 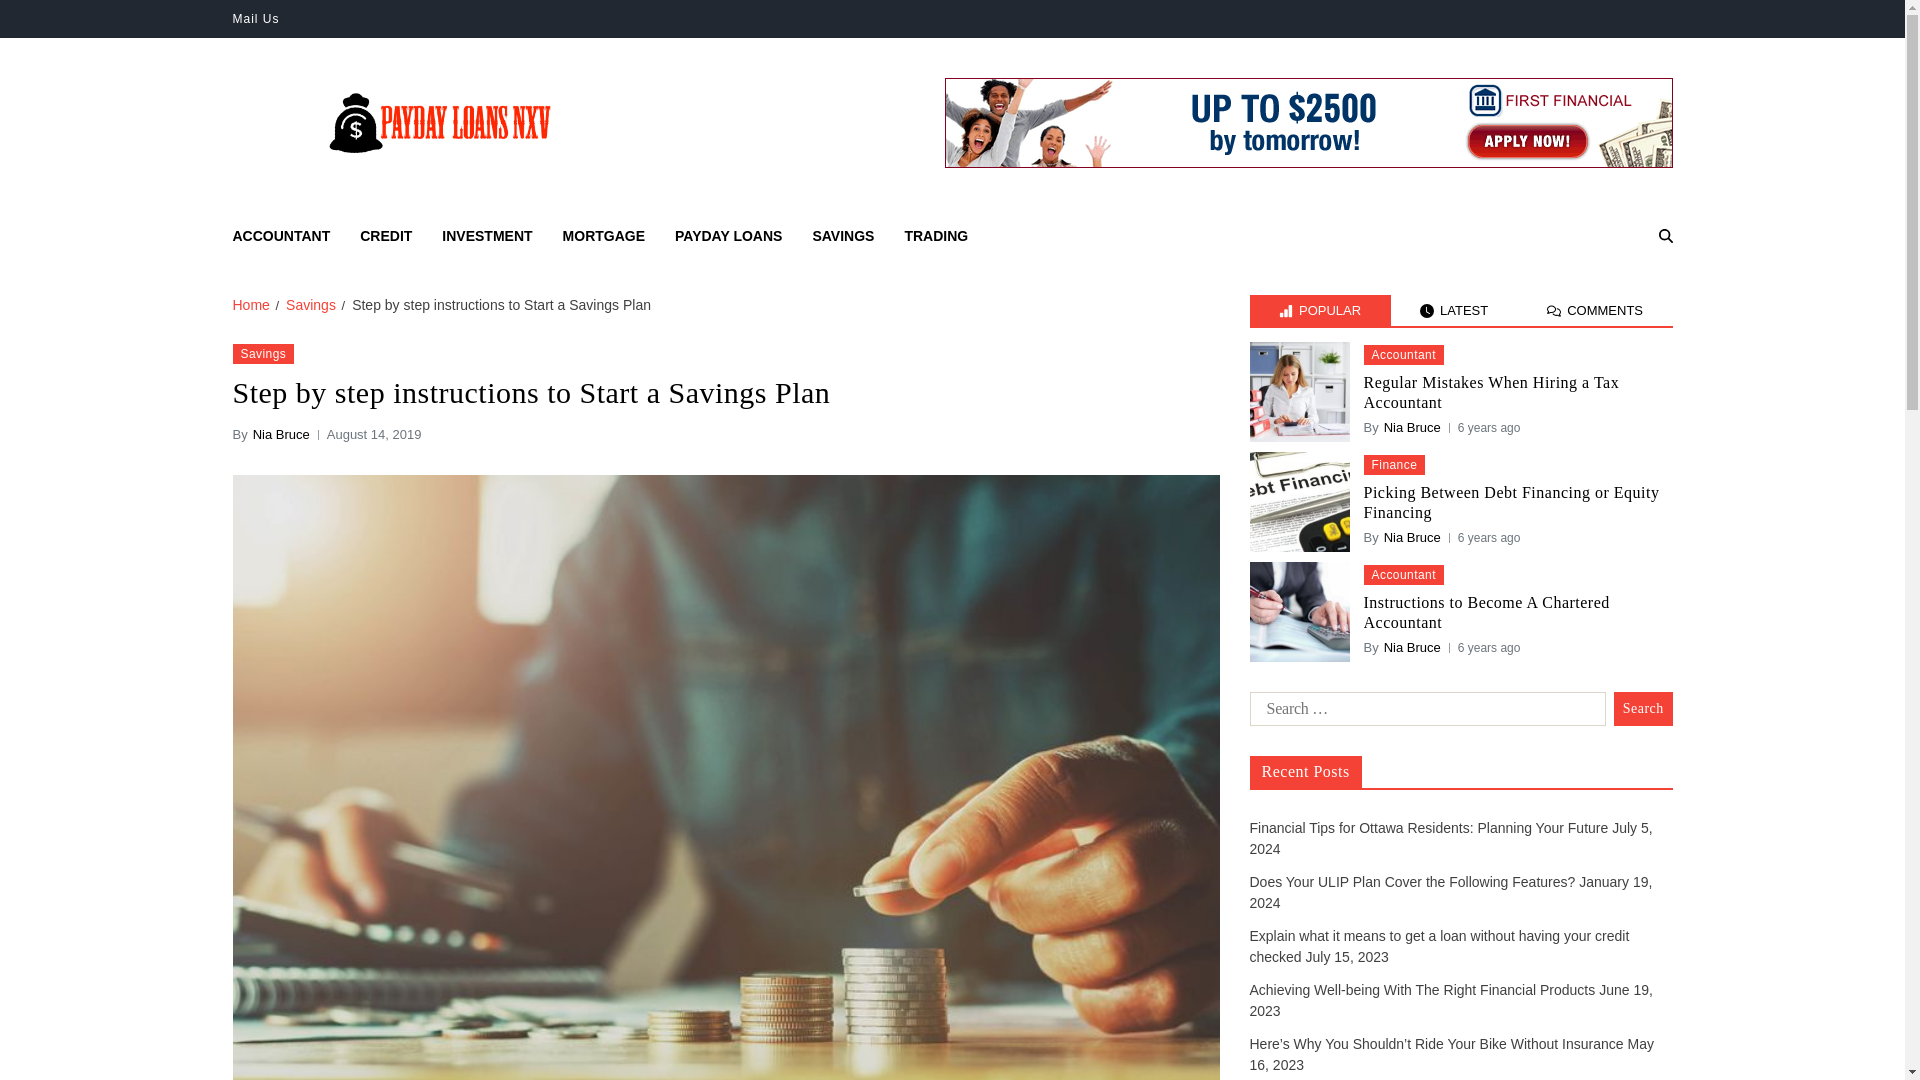 What do you see at coordinates (936, 236) in the screenshot?
I see `TRADING` at bounding box center [936, 236].